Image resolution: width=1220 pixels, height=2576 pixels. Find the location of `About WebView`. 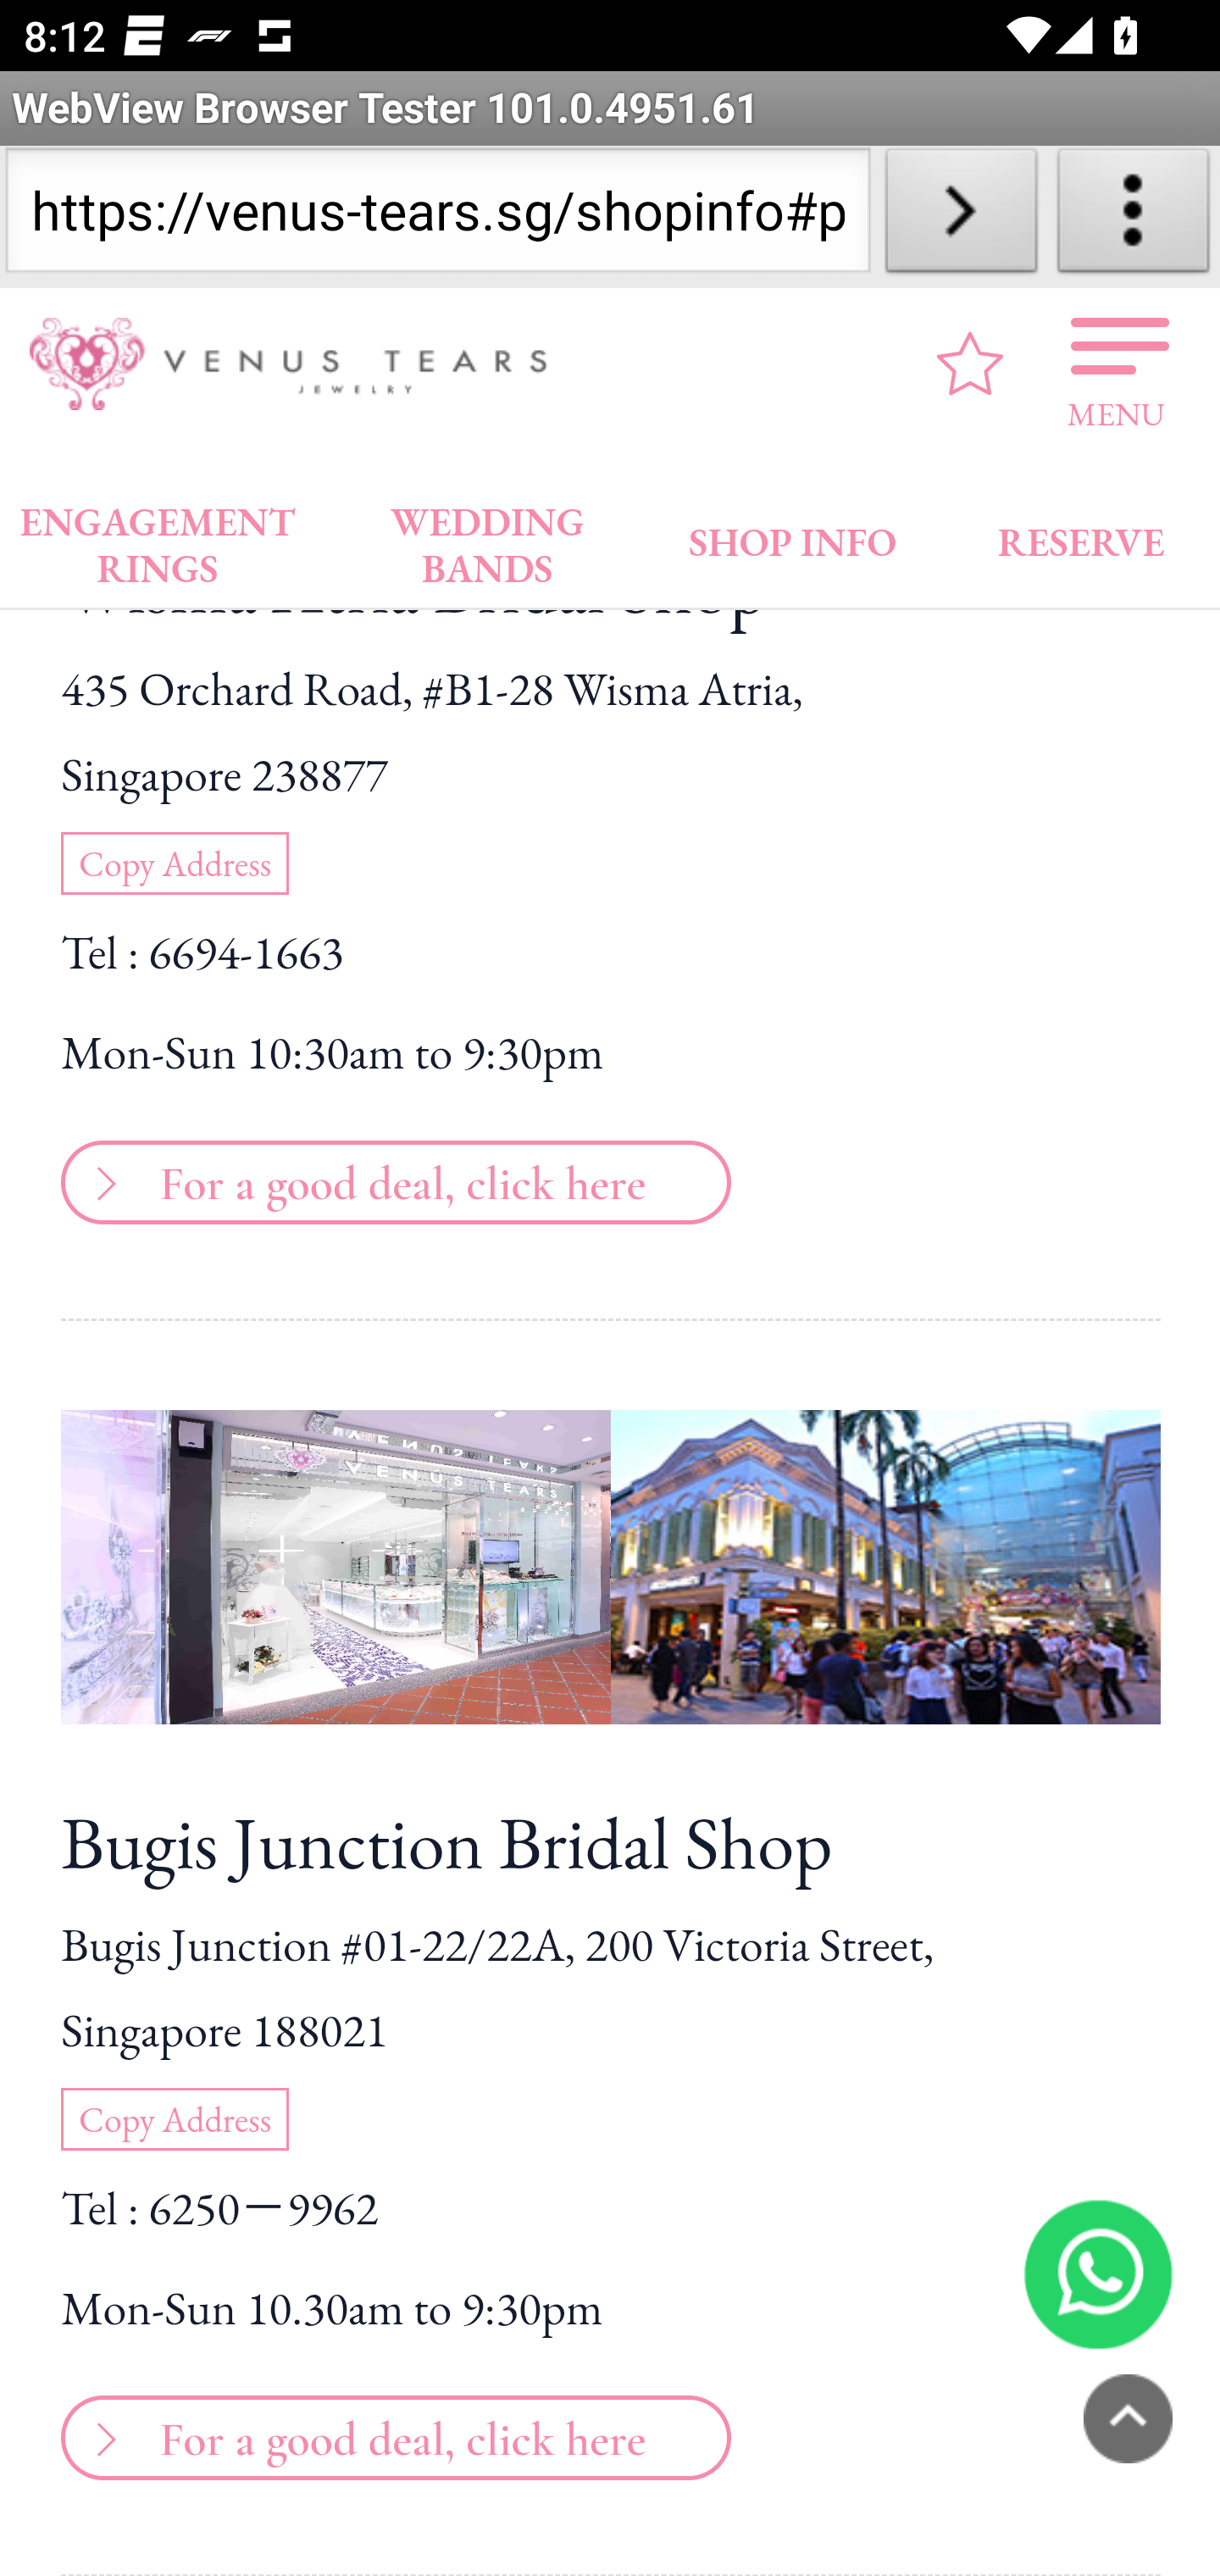

About WebView is located at coordinates (1134, 217).